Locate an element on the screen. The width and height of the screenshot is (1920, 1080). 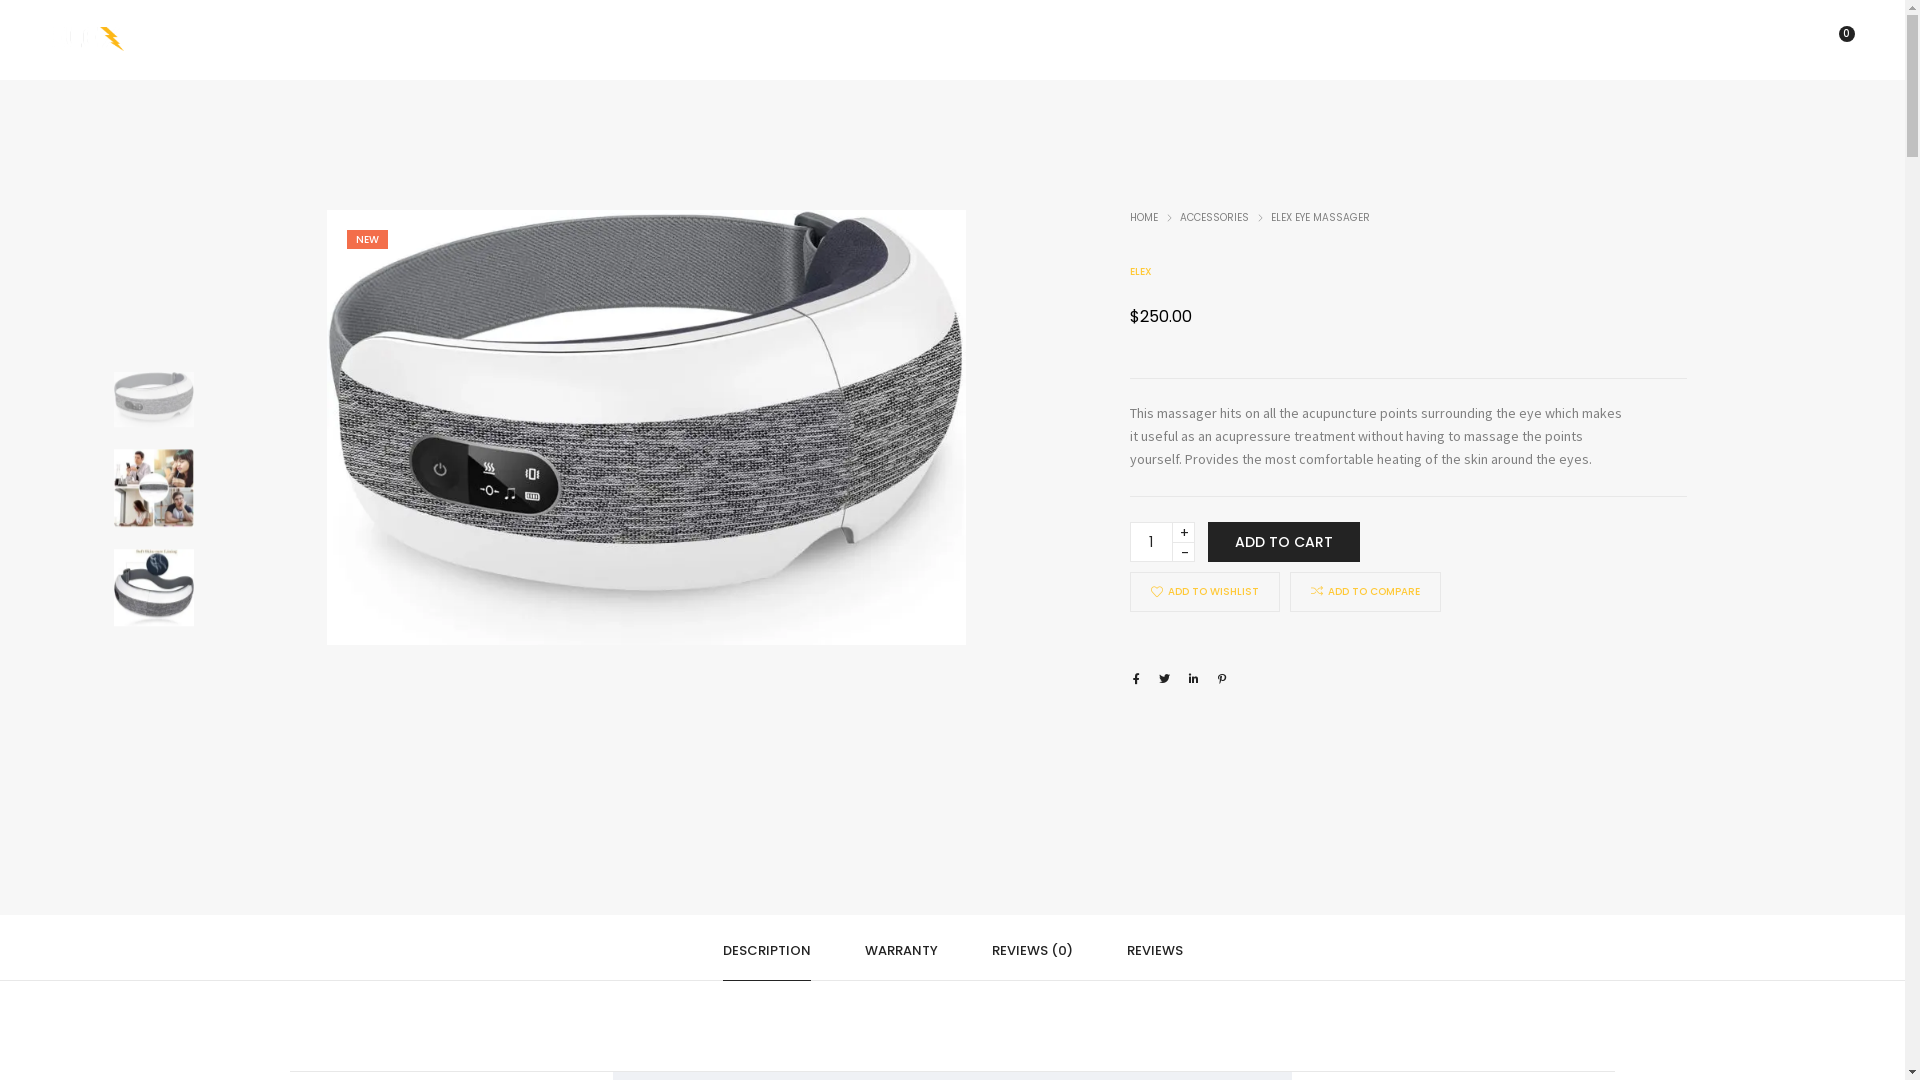
REVIEWS is located at coordinates (1154, 948).